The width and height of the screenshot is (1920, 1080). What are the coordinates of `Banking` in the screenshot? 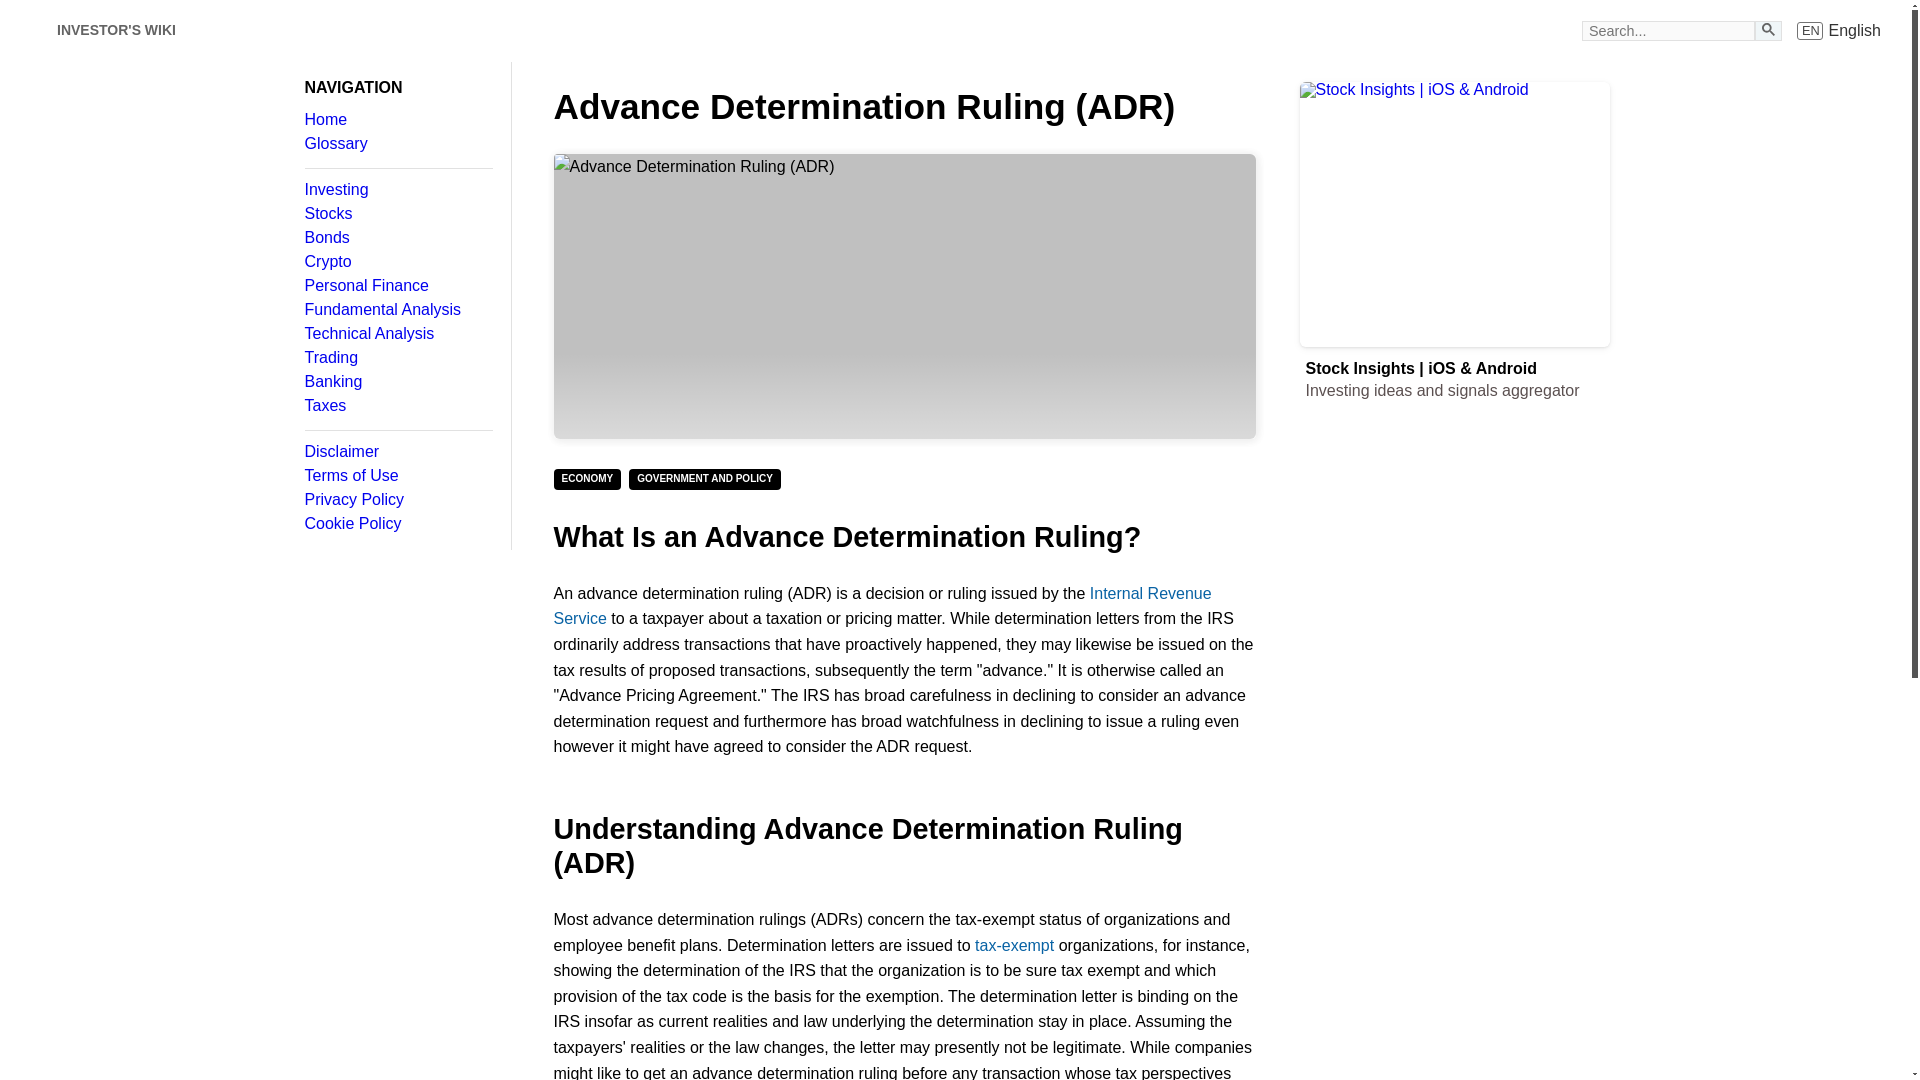 It's located at (397, 285).